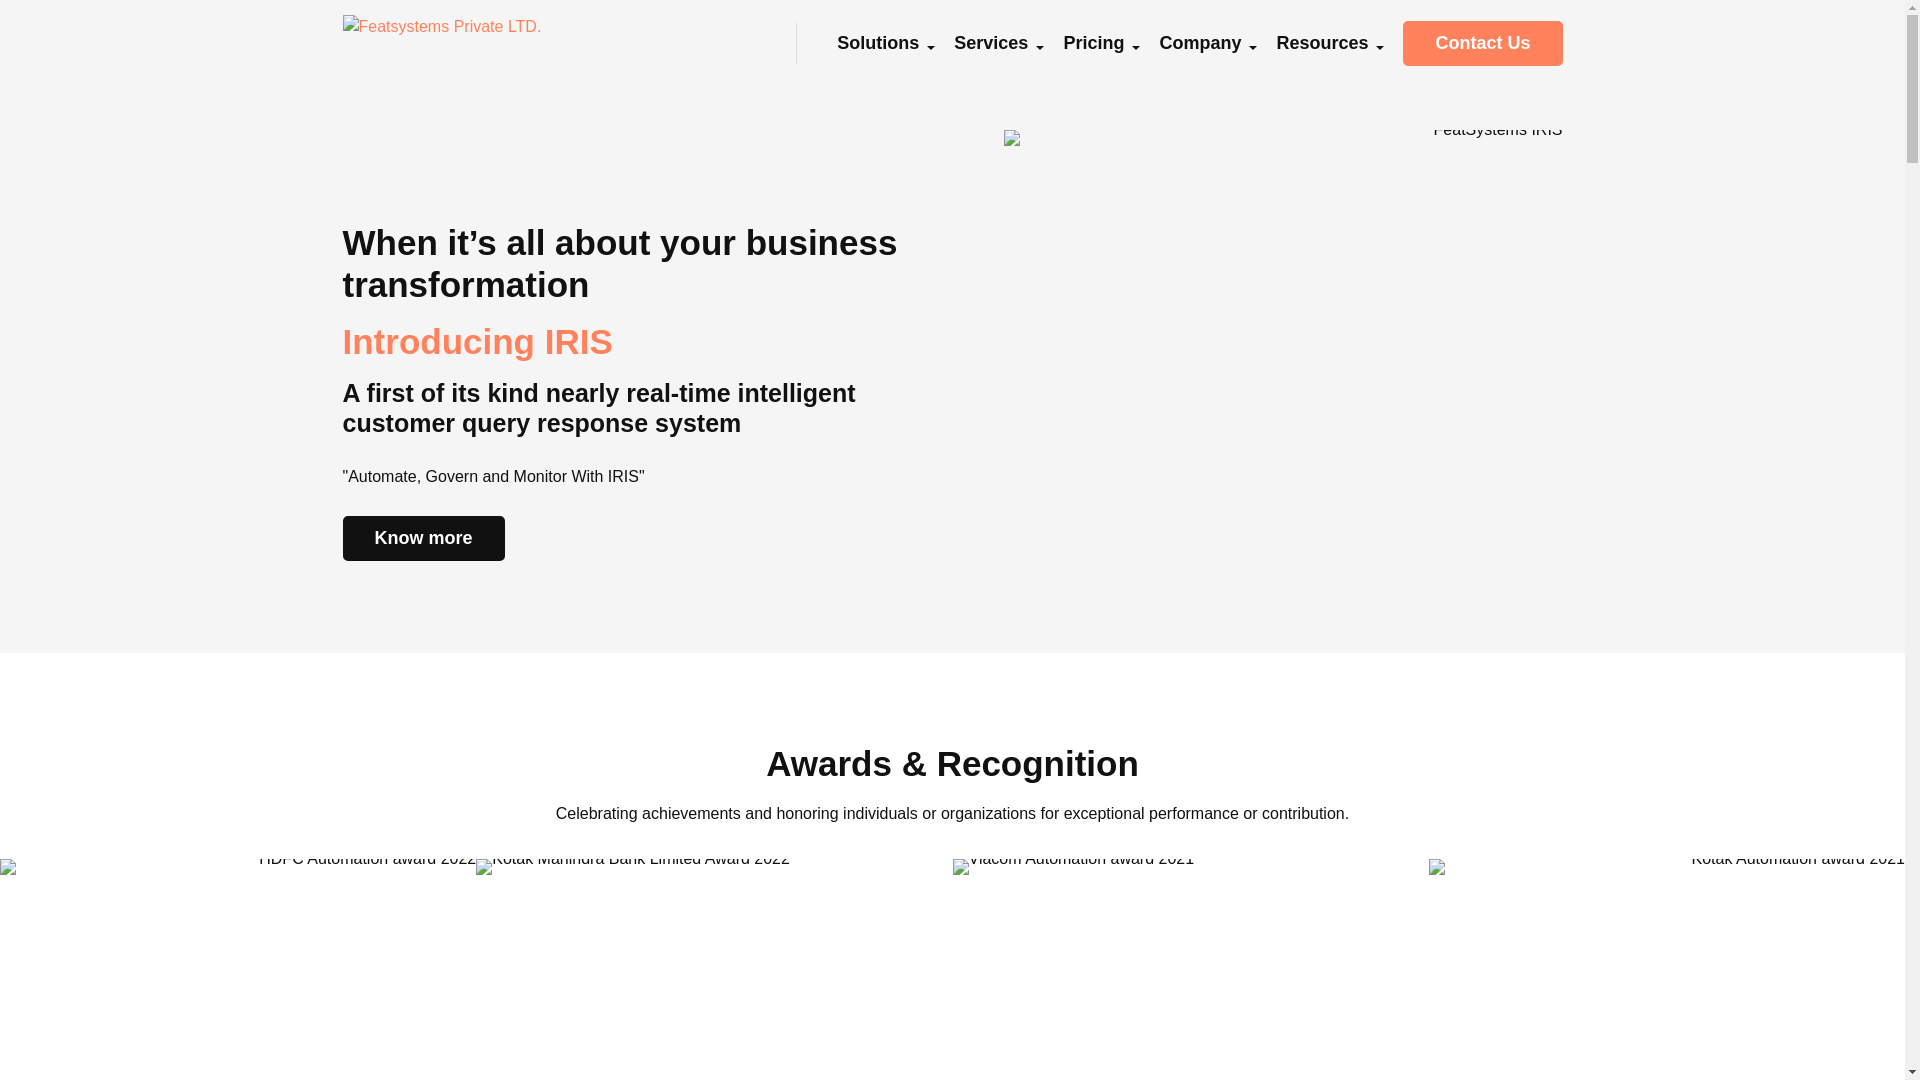 The width and height of the screenshot is (1920, 1080). Describe the element at coordinates (990, 42) in the screenshot. I see `Services` at that location.